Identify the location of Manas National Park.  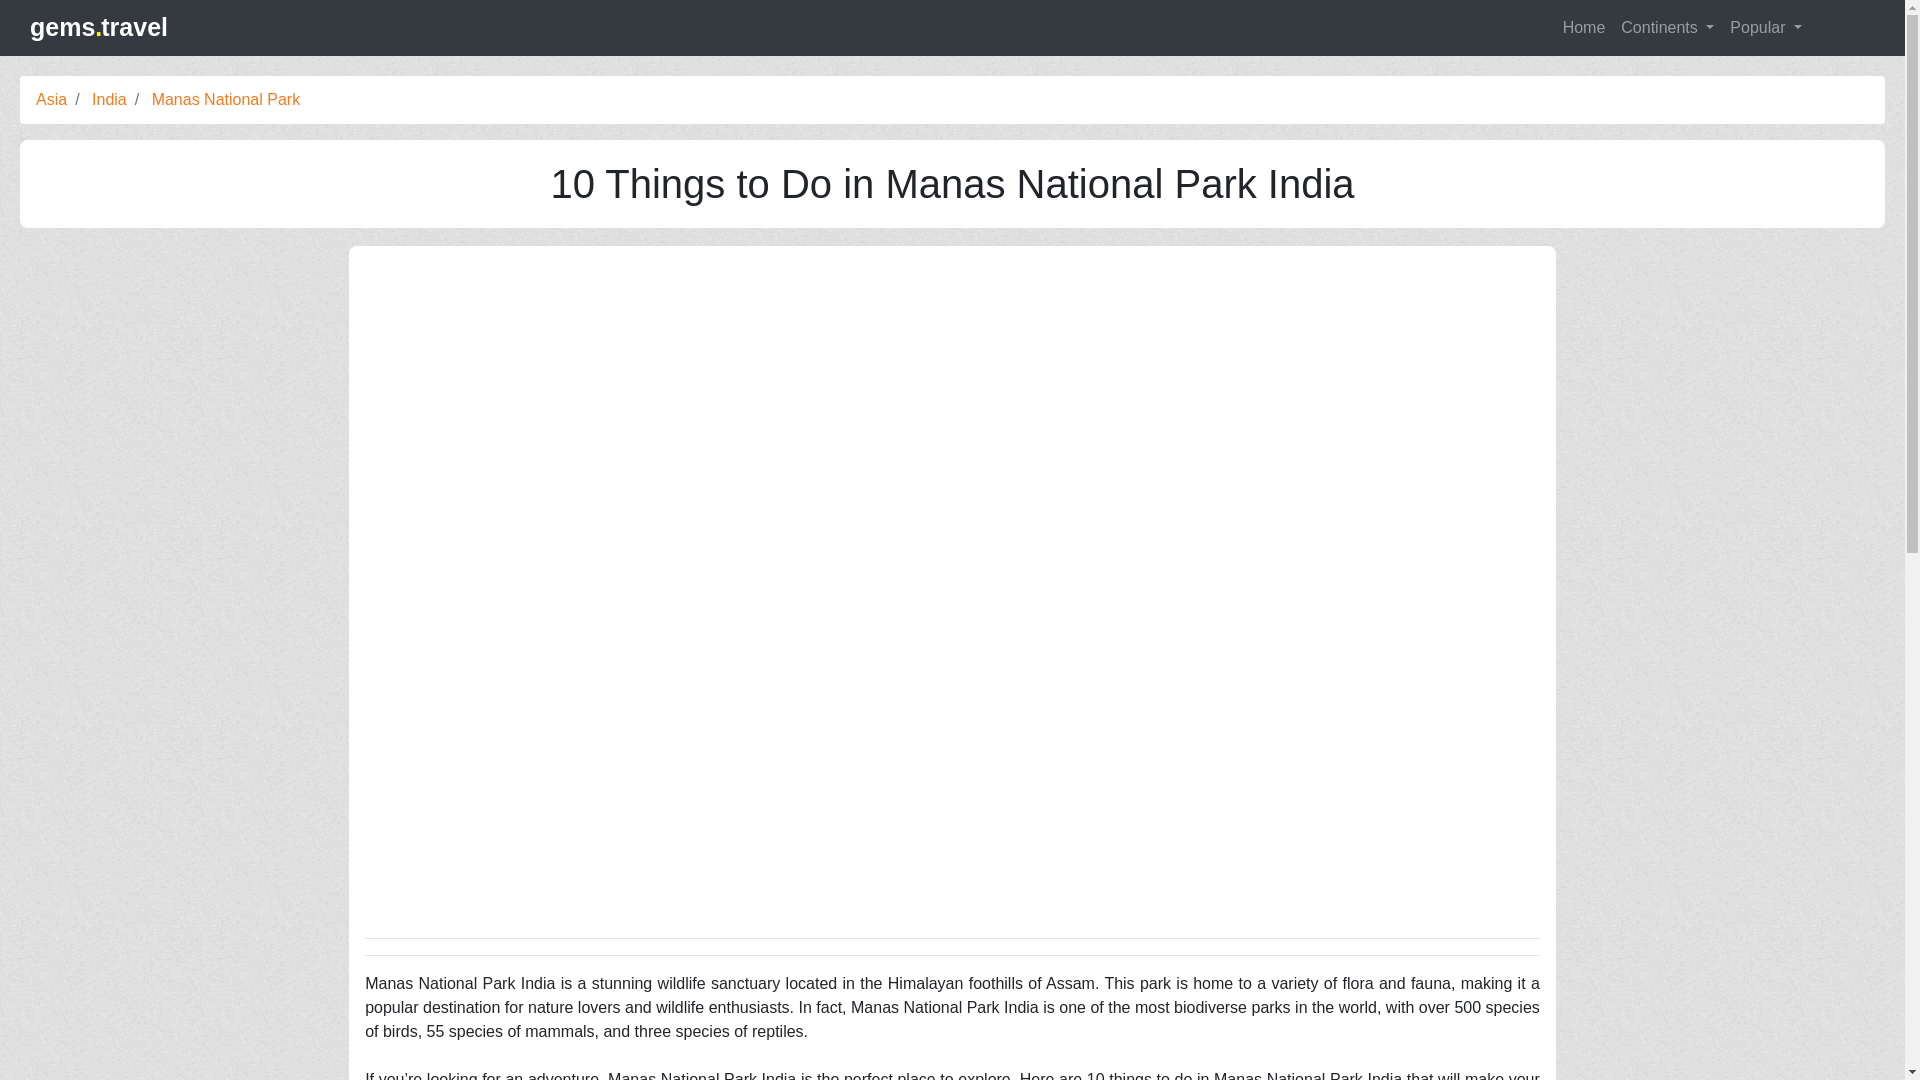
(226, 98).